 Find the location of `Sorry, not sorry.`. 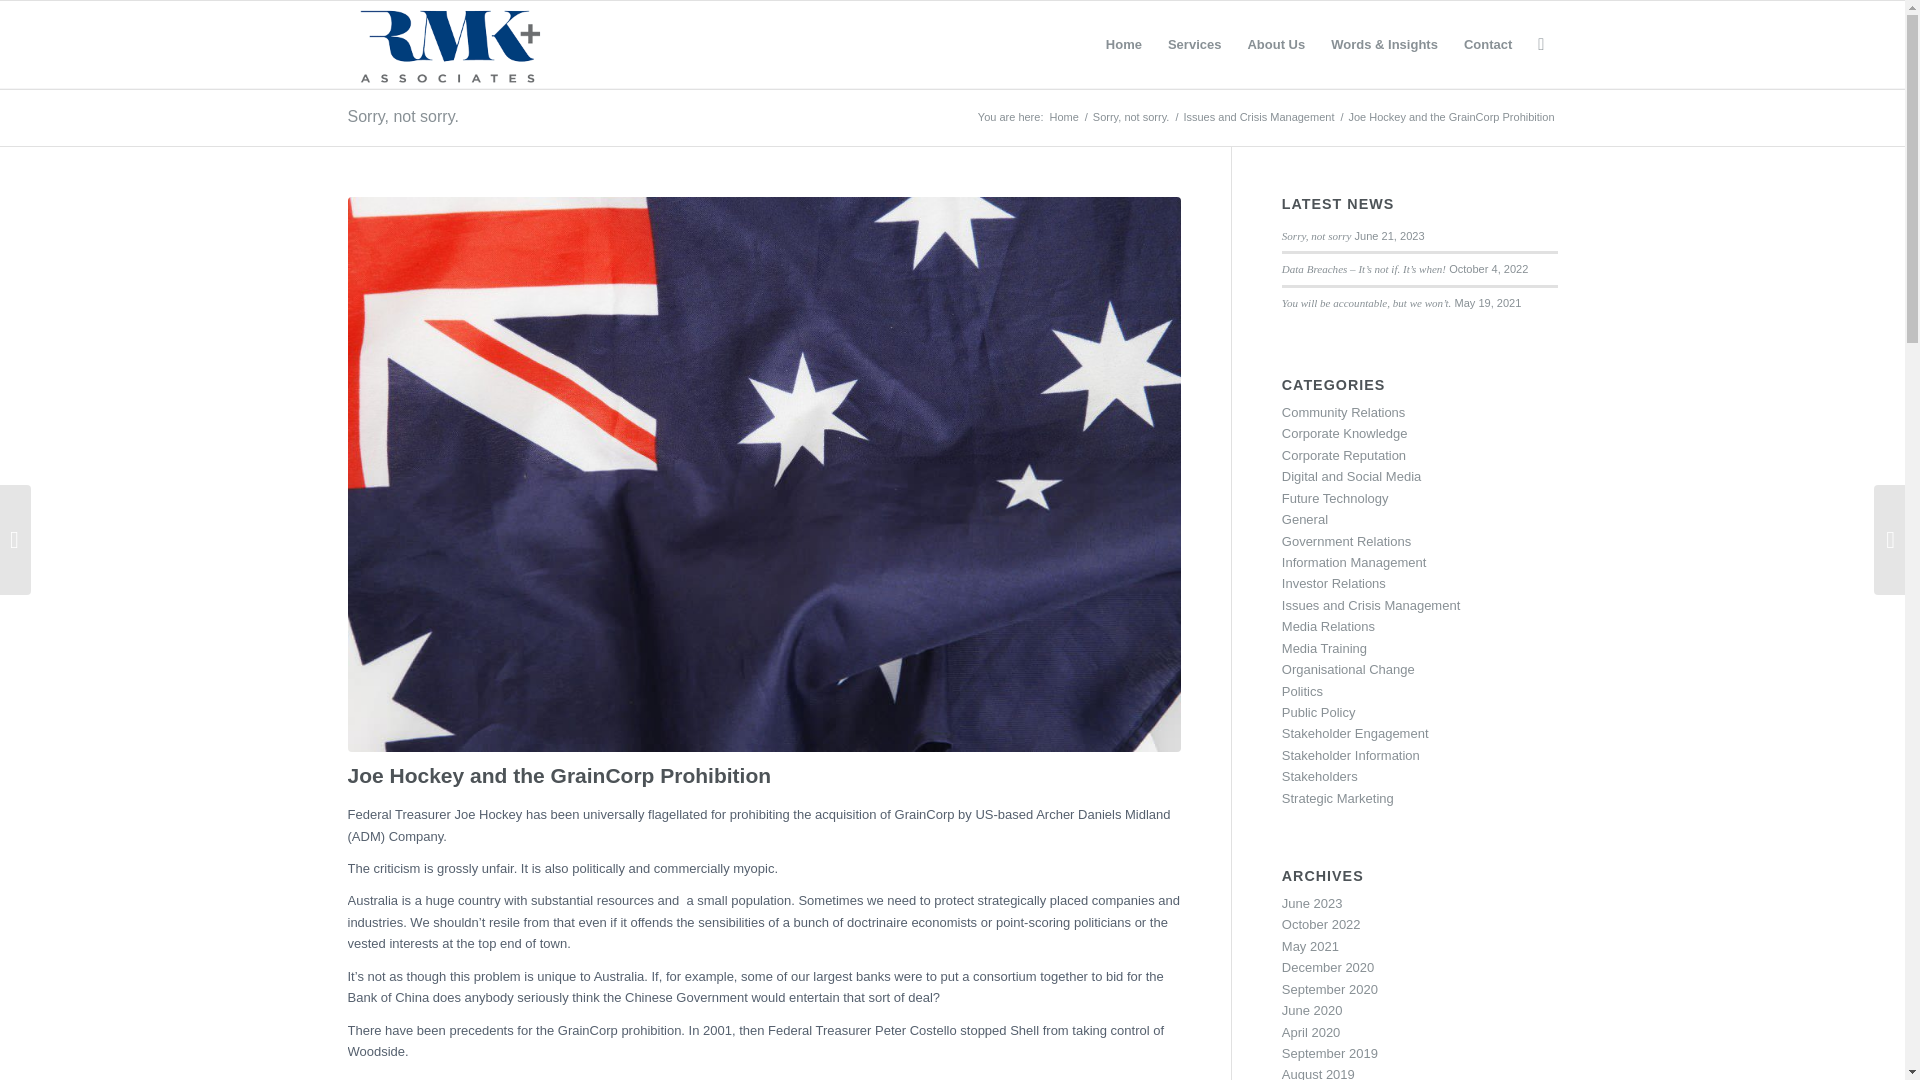

Sorry, not sorry. is located at coordinates (402, 116).